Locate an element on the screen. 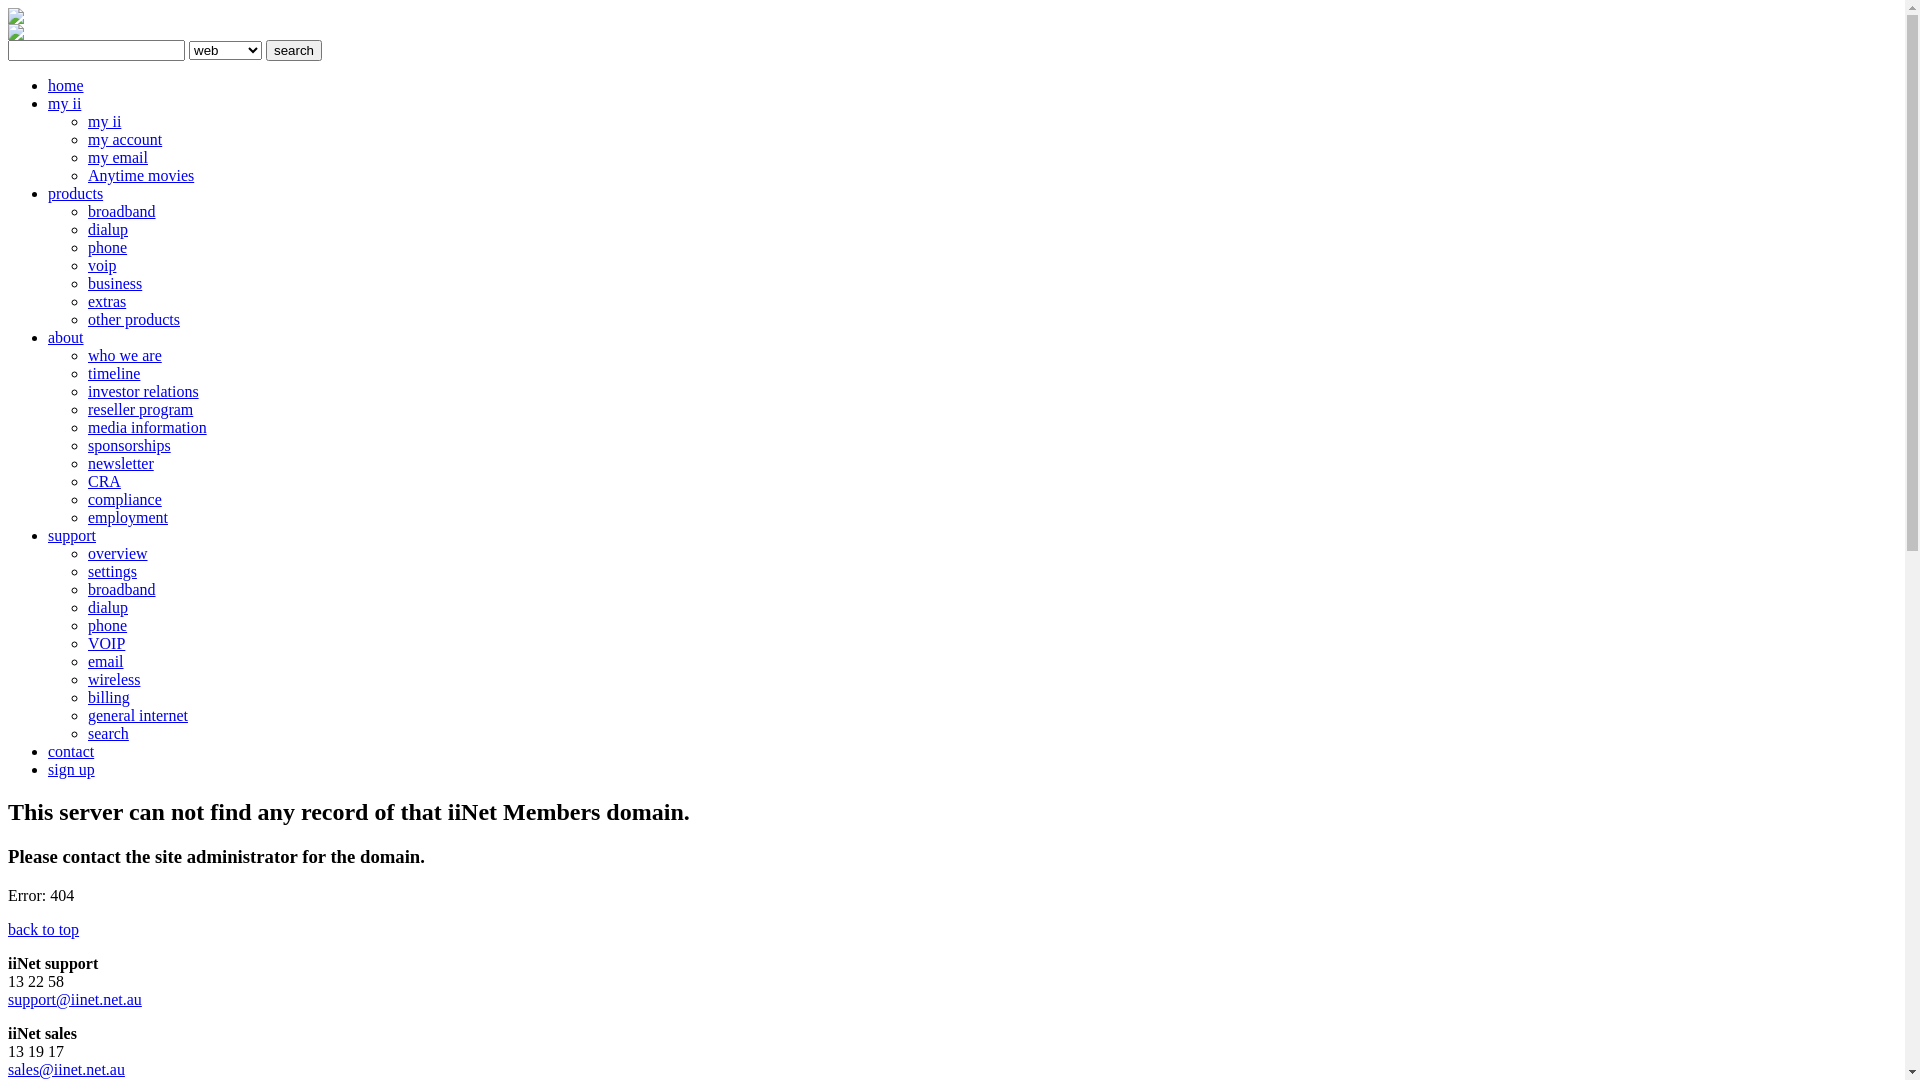 This screenshot has height=1080, width=1920. back to top is located at coordinates (44, 930).